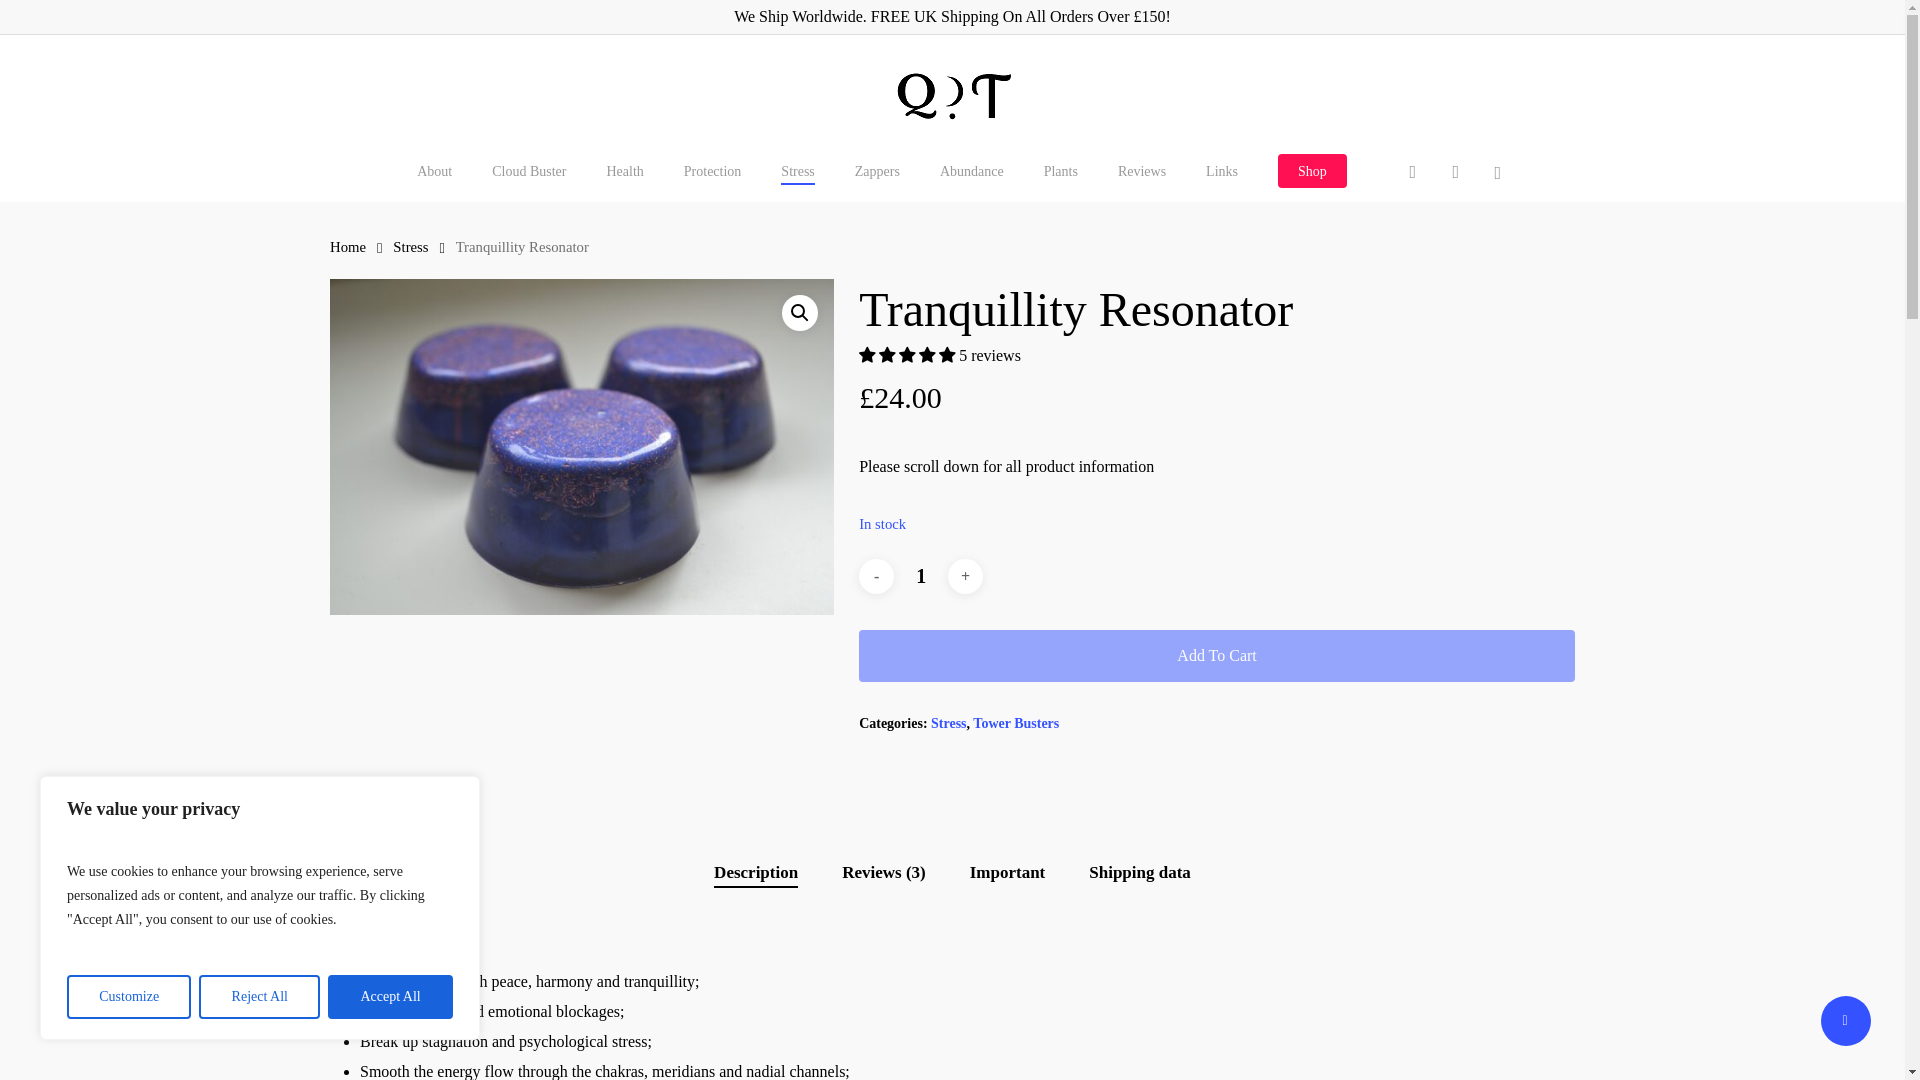  What do you see at coordinates (434, 182) in the screenshot?
I see `About` at bounding box center [434, 182].